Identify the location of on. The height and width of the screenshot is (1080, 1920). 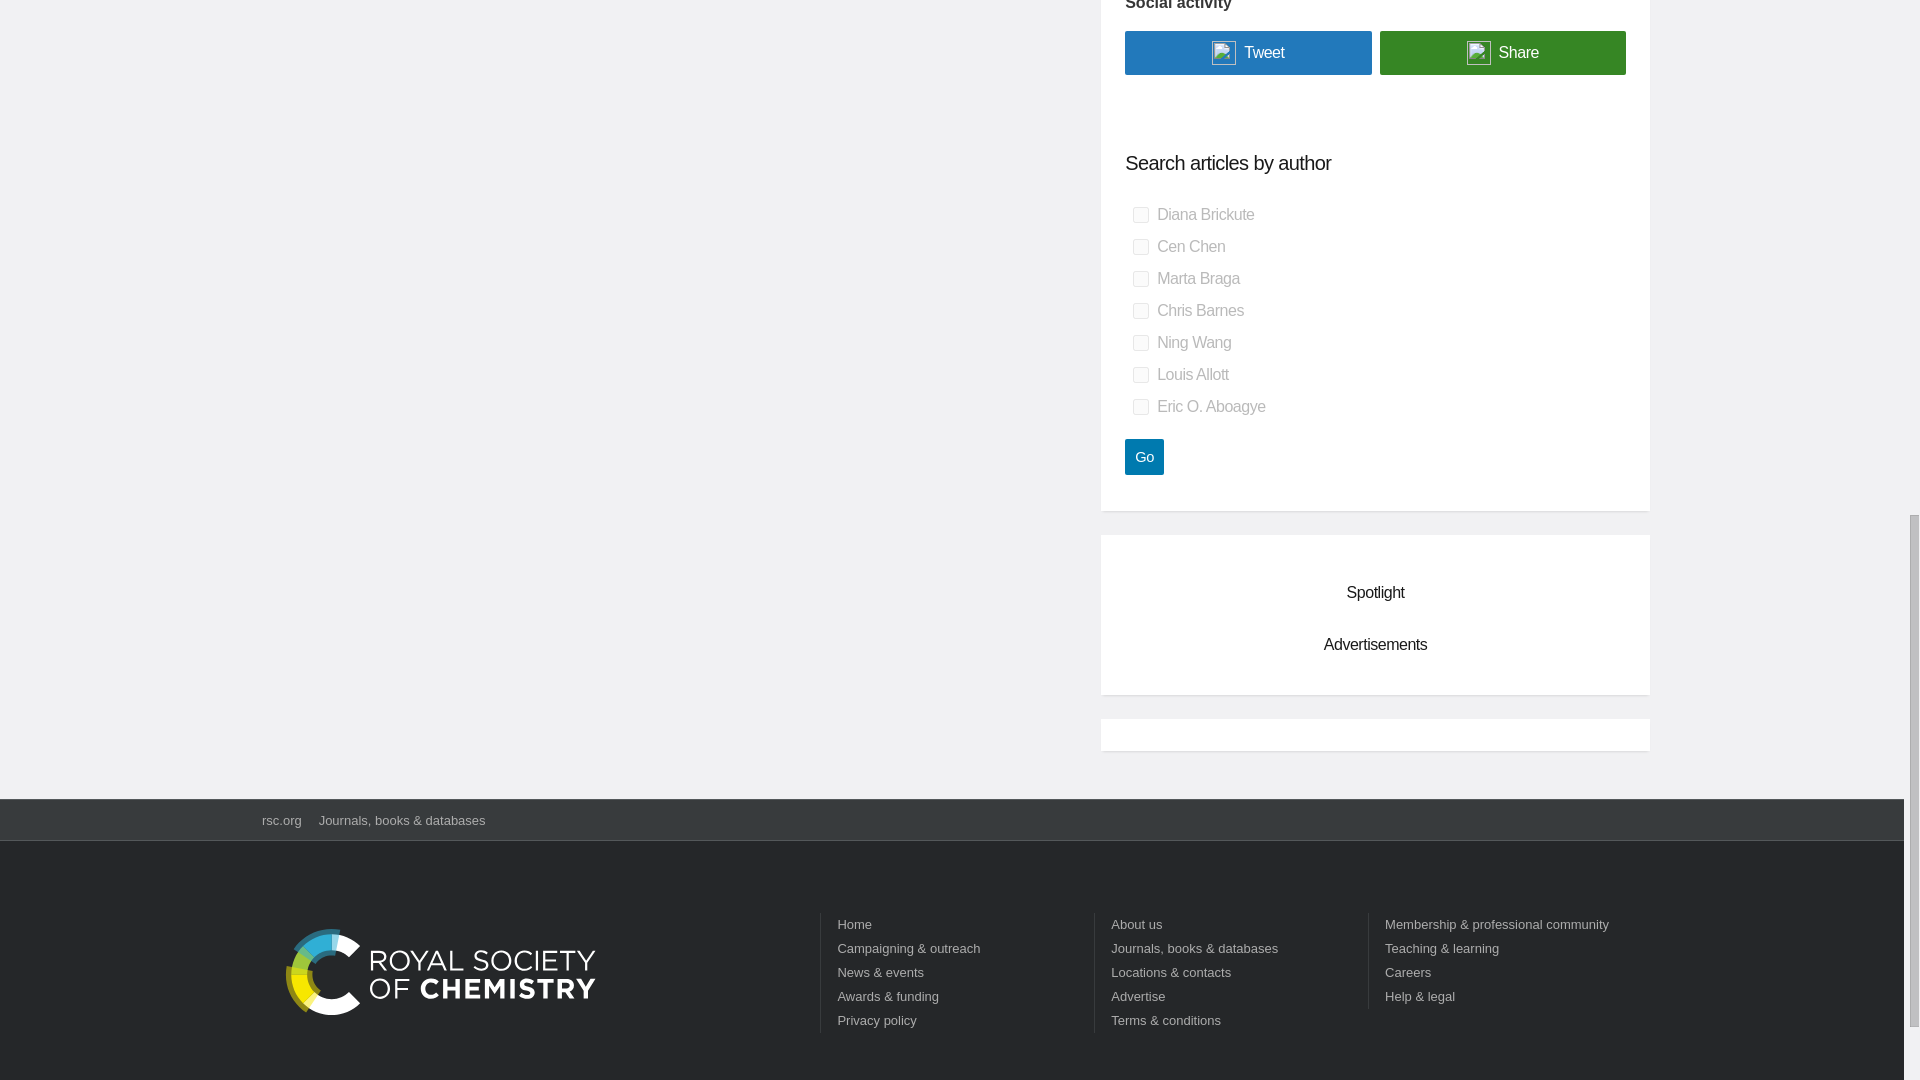
(1140, 279).